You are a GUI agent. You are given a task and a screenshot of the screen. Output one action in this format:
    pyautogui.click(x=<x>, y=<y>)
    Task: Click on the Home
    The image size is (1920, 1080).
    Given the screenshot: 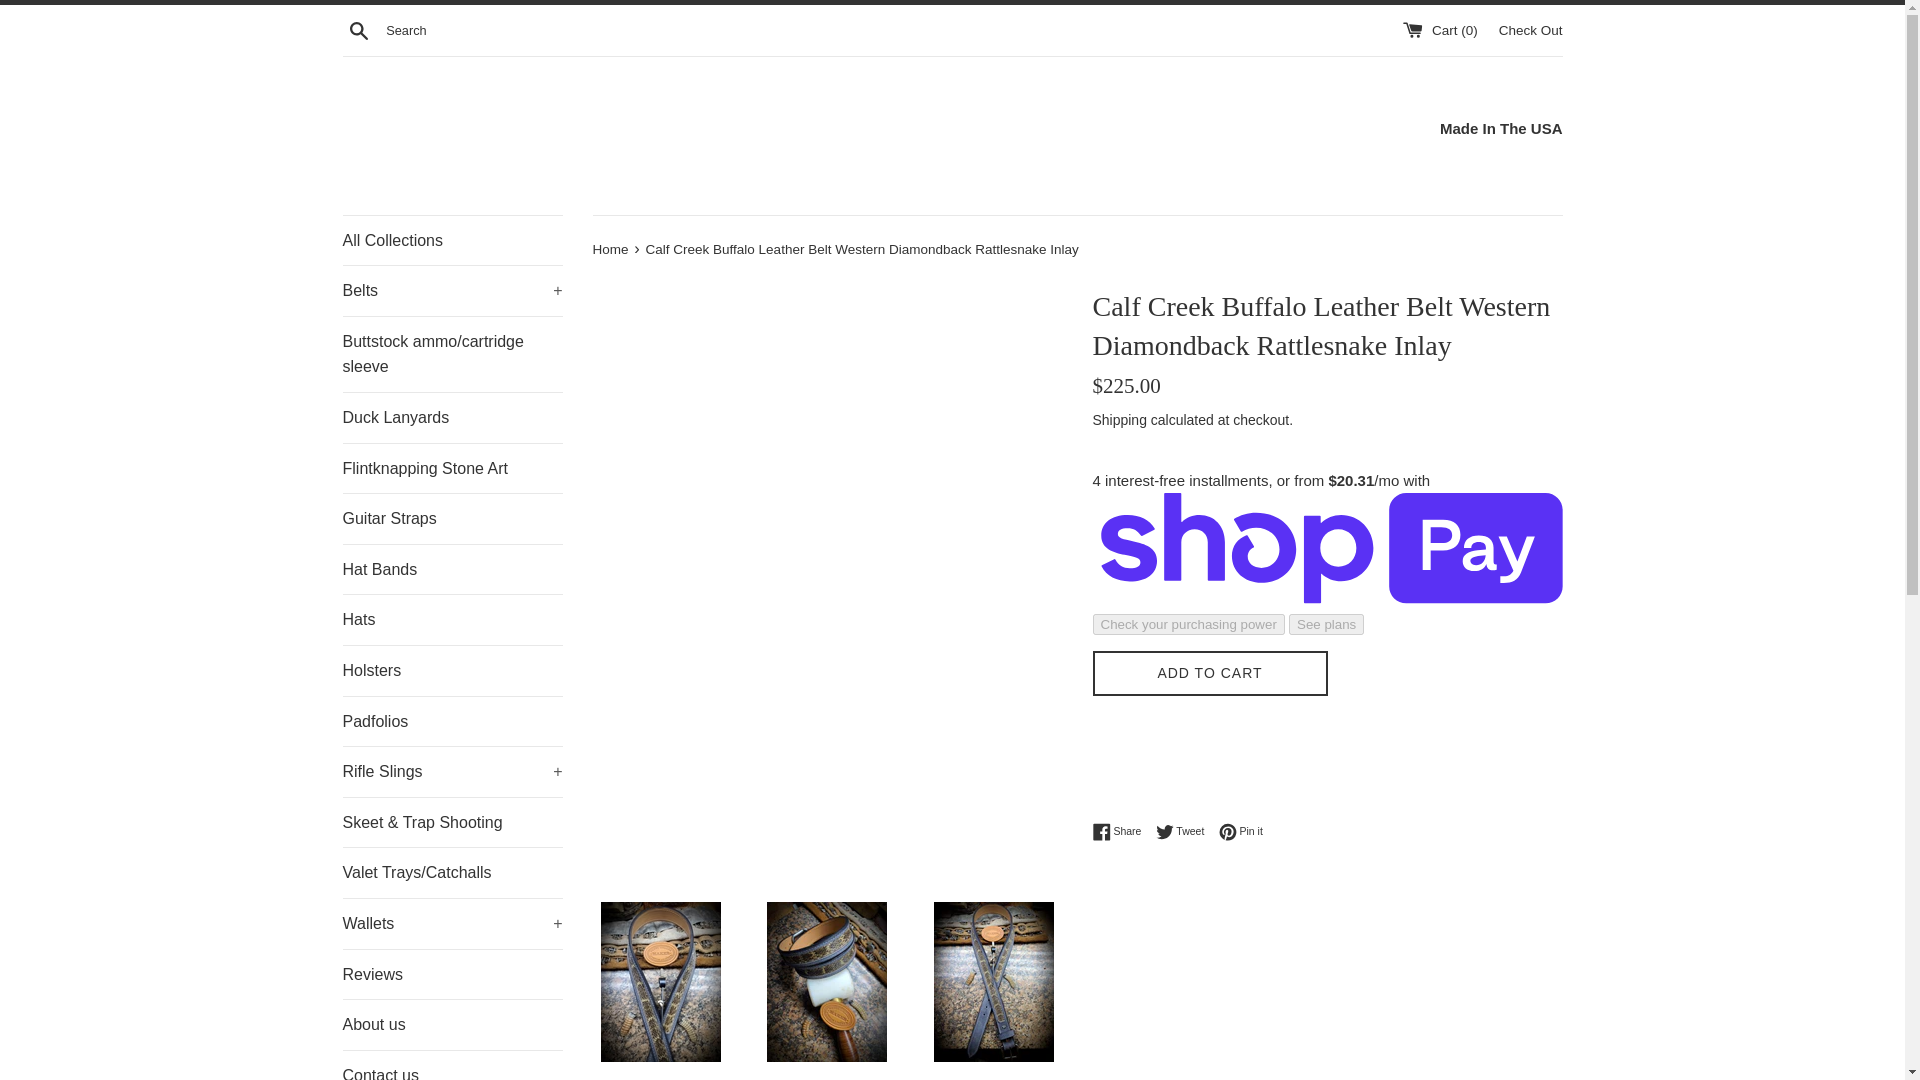 What is the action you would take?
    pyautogui.click(x=611, y=249)
    